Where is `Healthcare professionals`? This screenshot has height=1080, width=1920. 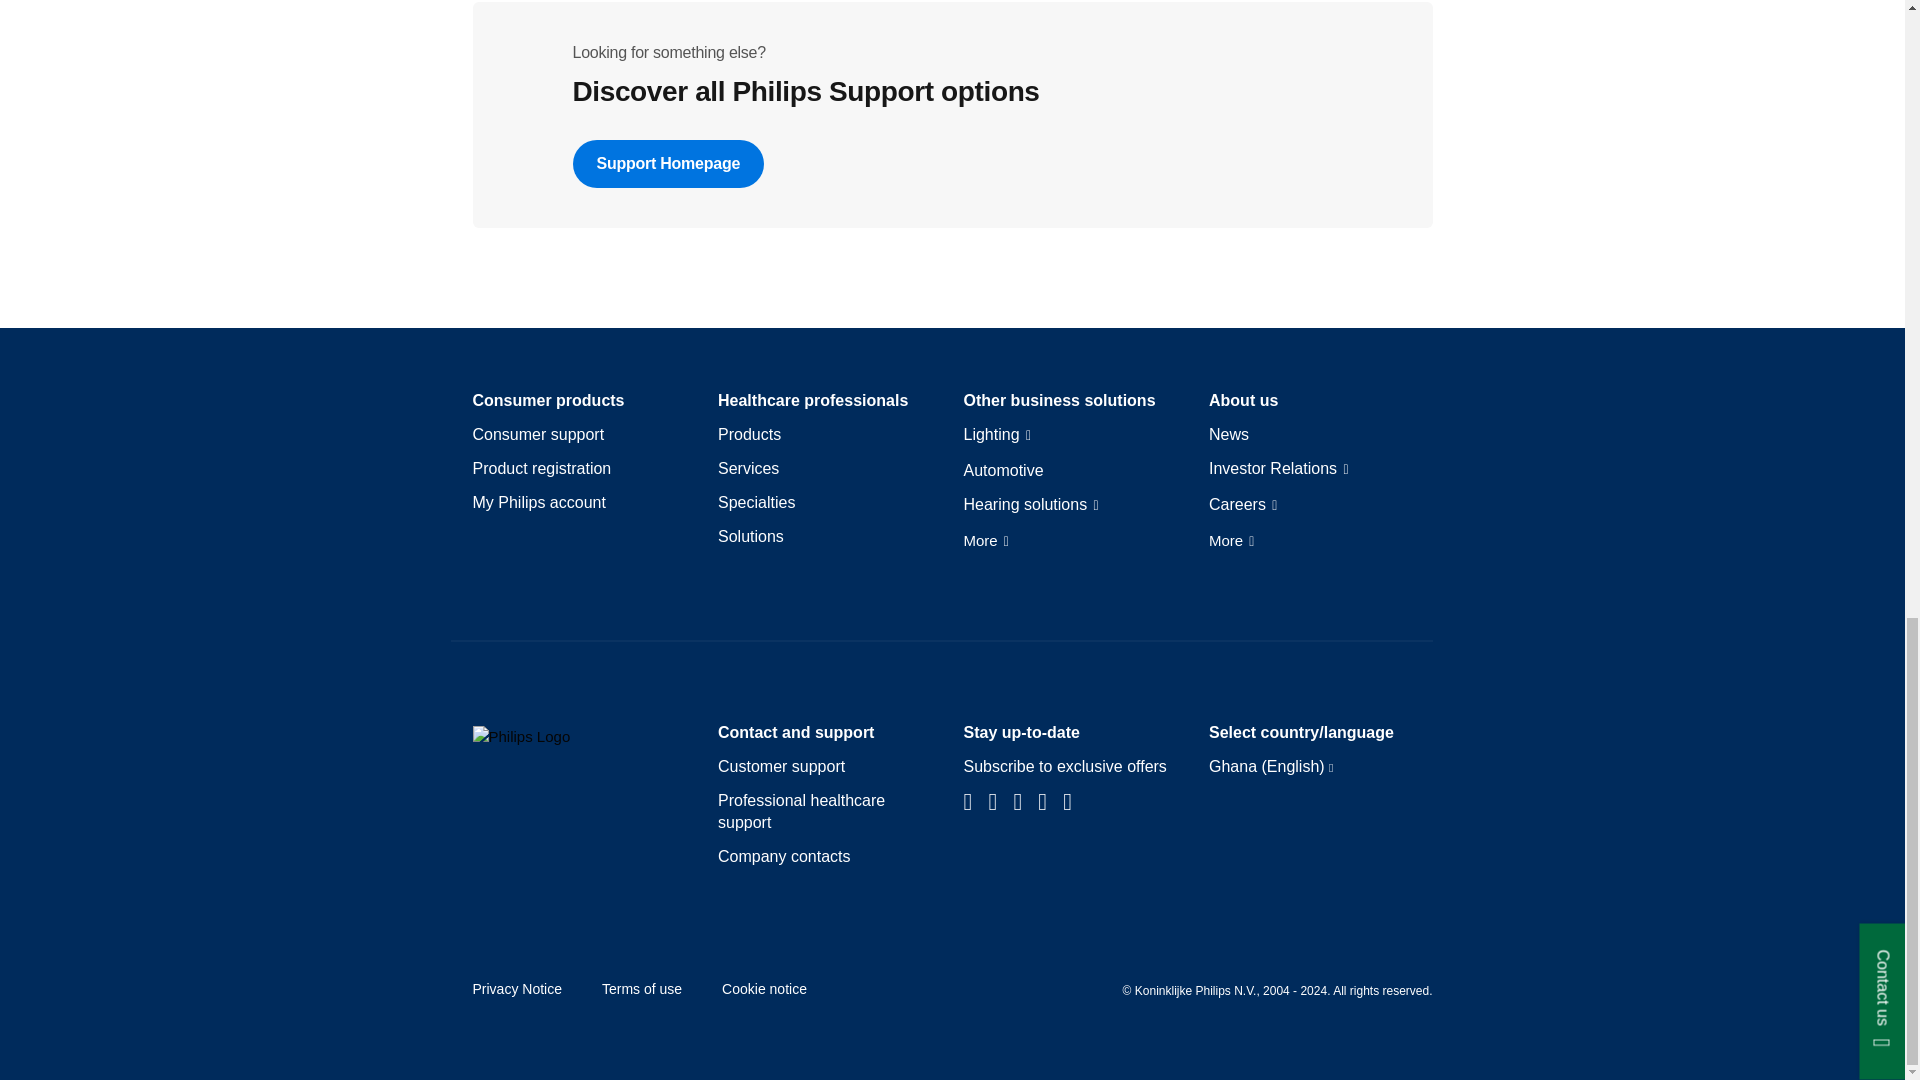 Healthcare professionals is located at coordinates (813, 400).